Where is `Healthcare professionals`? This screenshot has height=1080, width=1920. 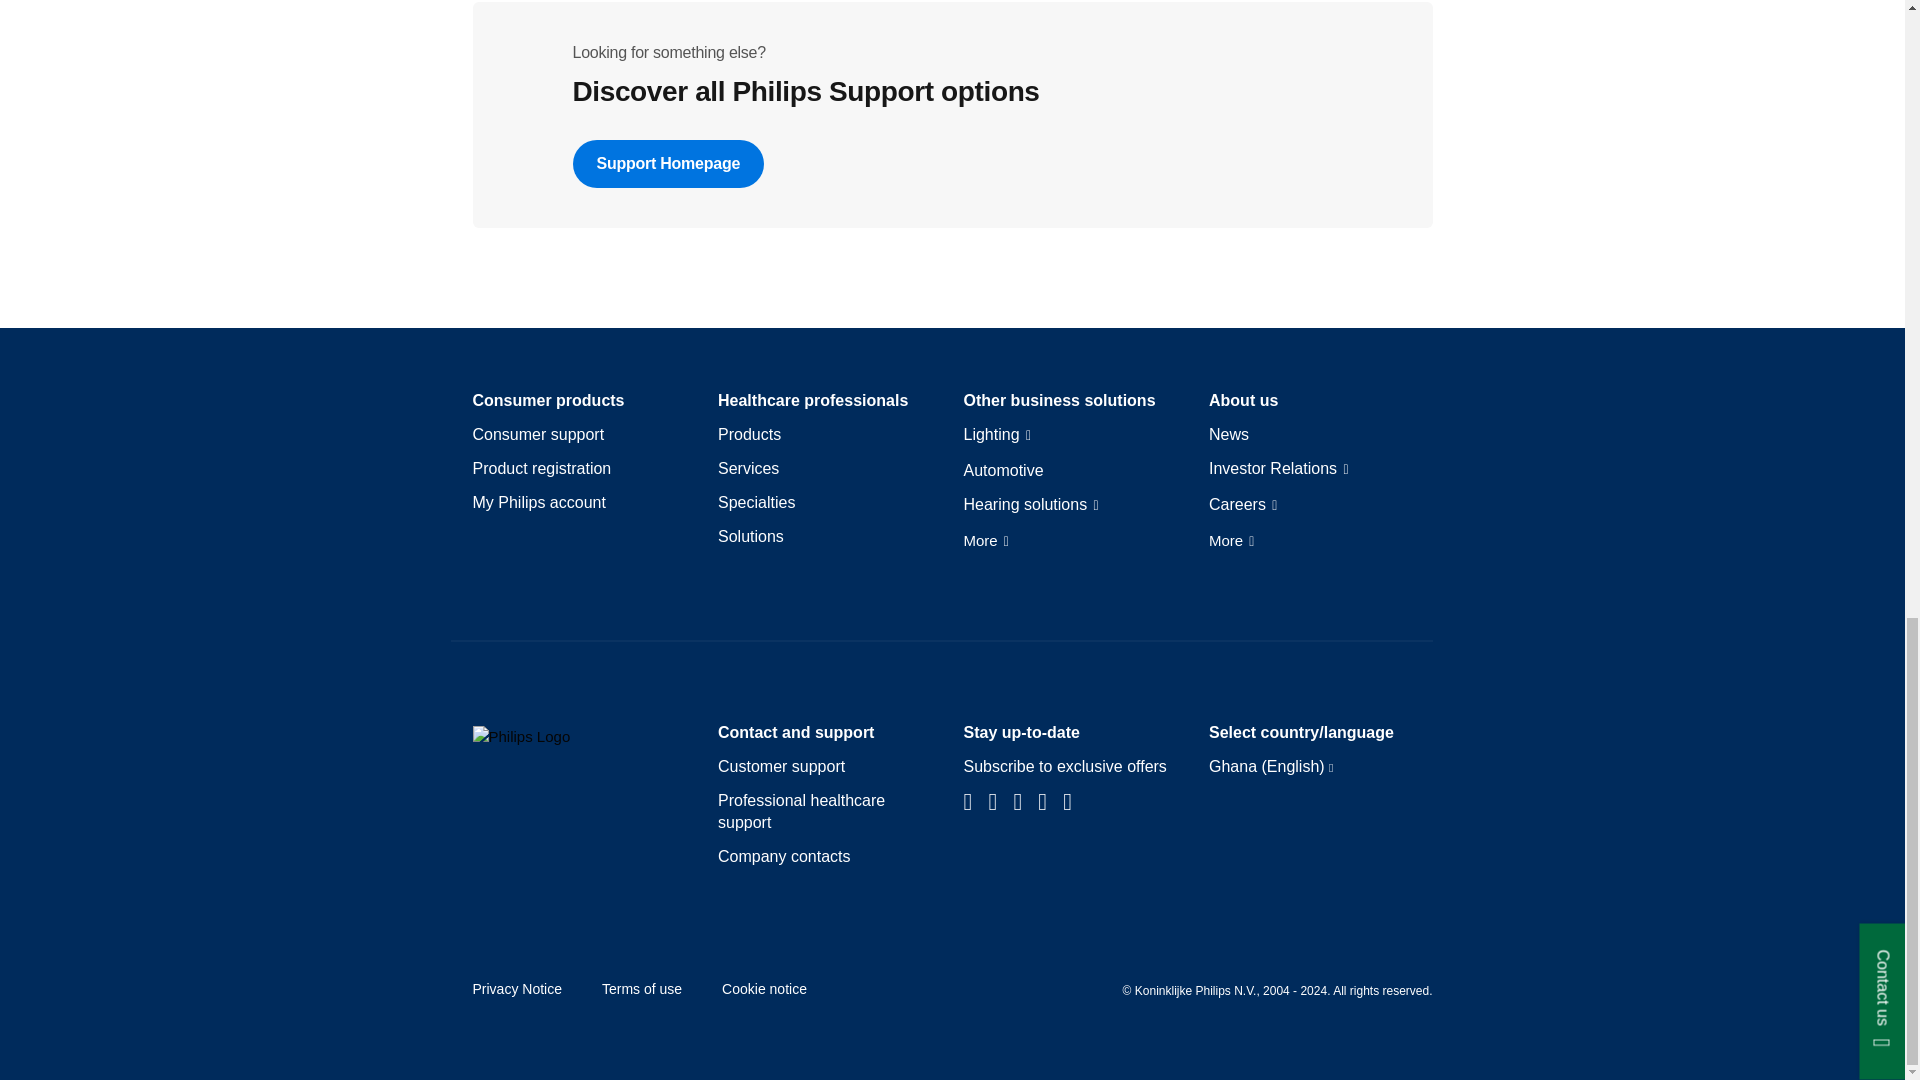 Healthcare professionals is located at coordinates (813, 400).